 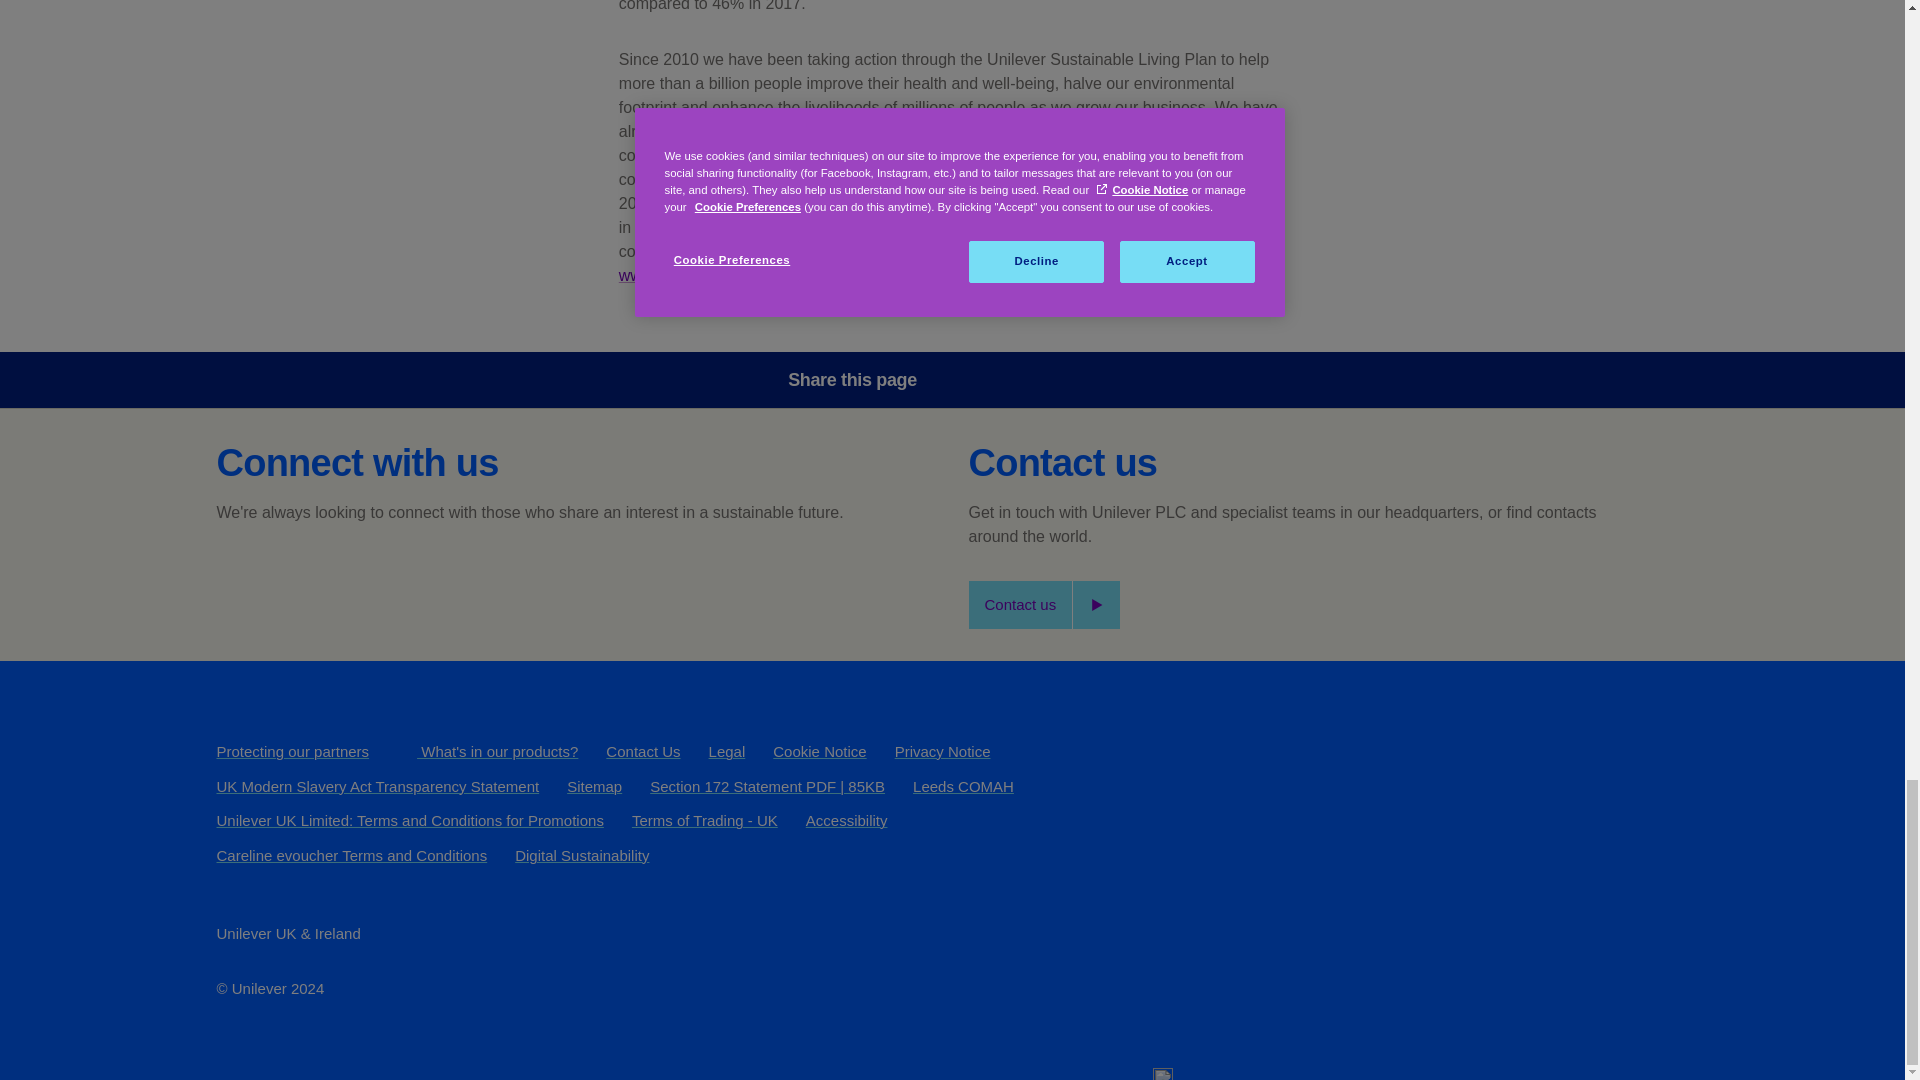 I want to click on Share this page on E-mail, so click(x=1145, y=379).